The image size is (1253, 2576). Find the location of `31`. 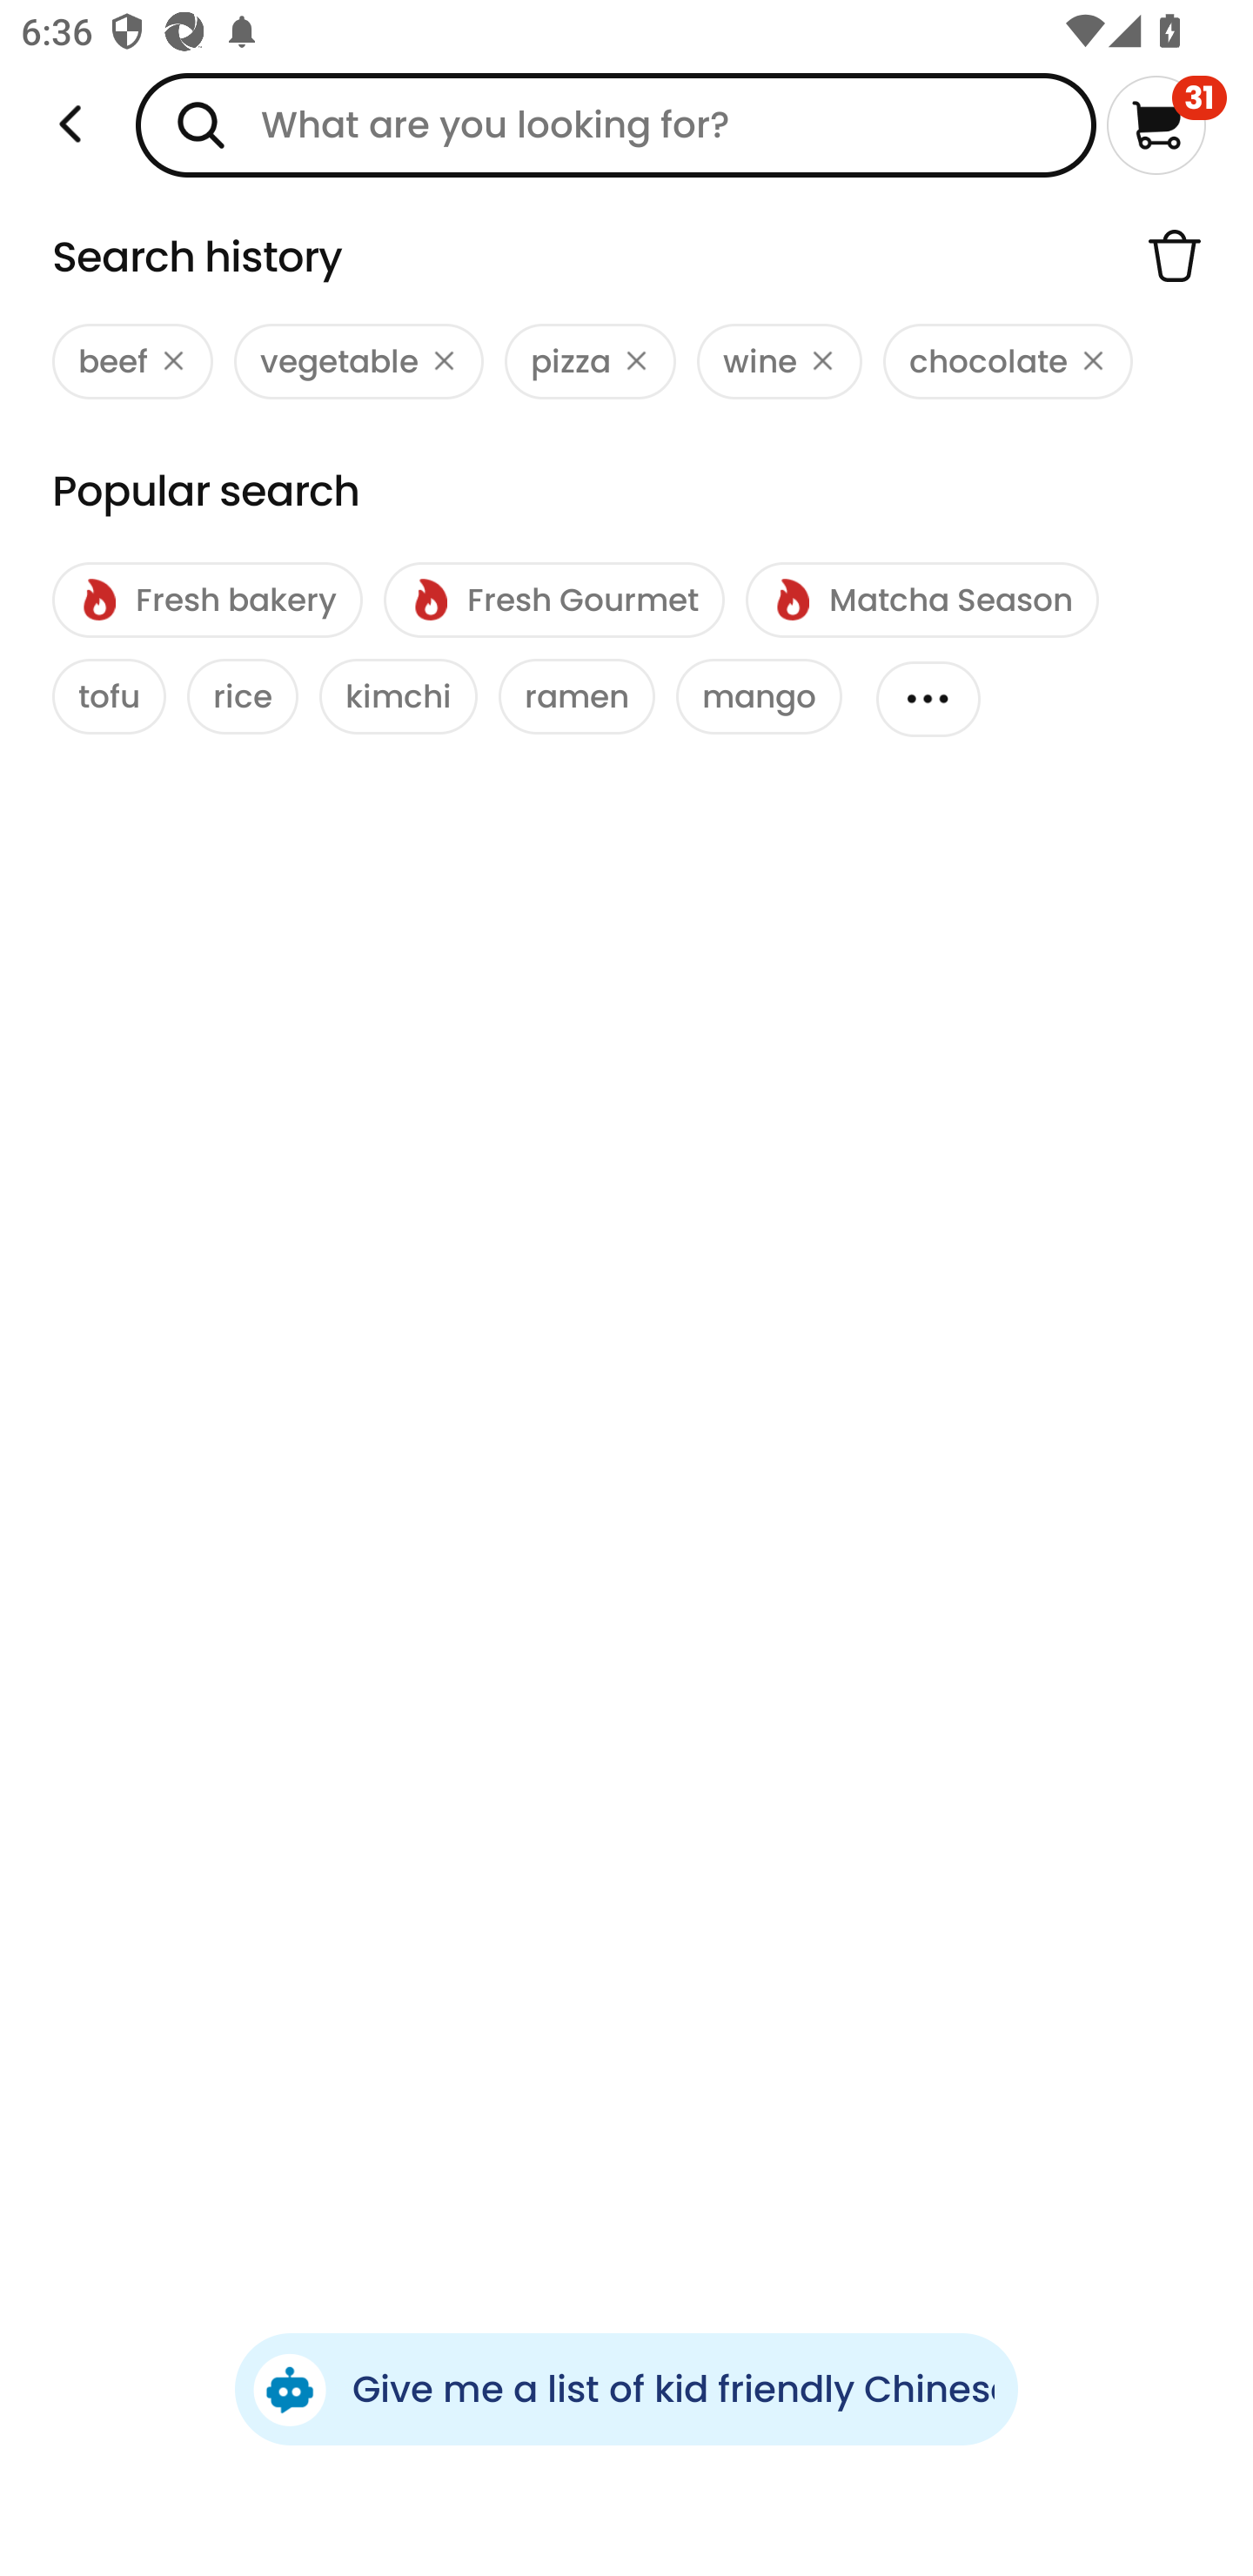

31 is located at coordinates (1166, 124).